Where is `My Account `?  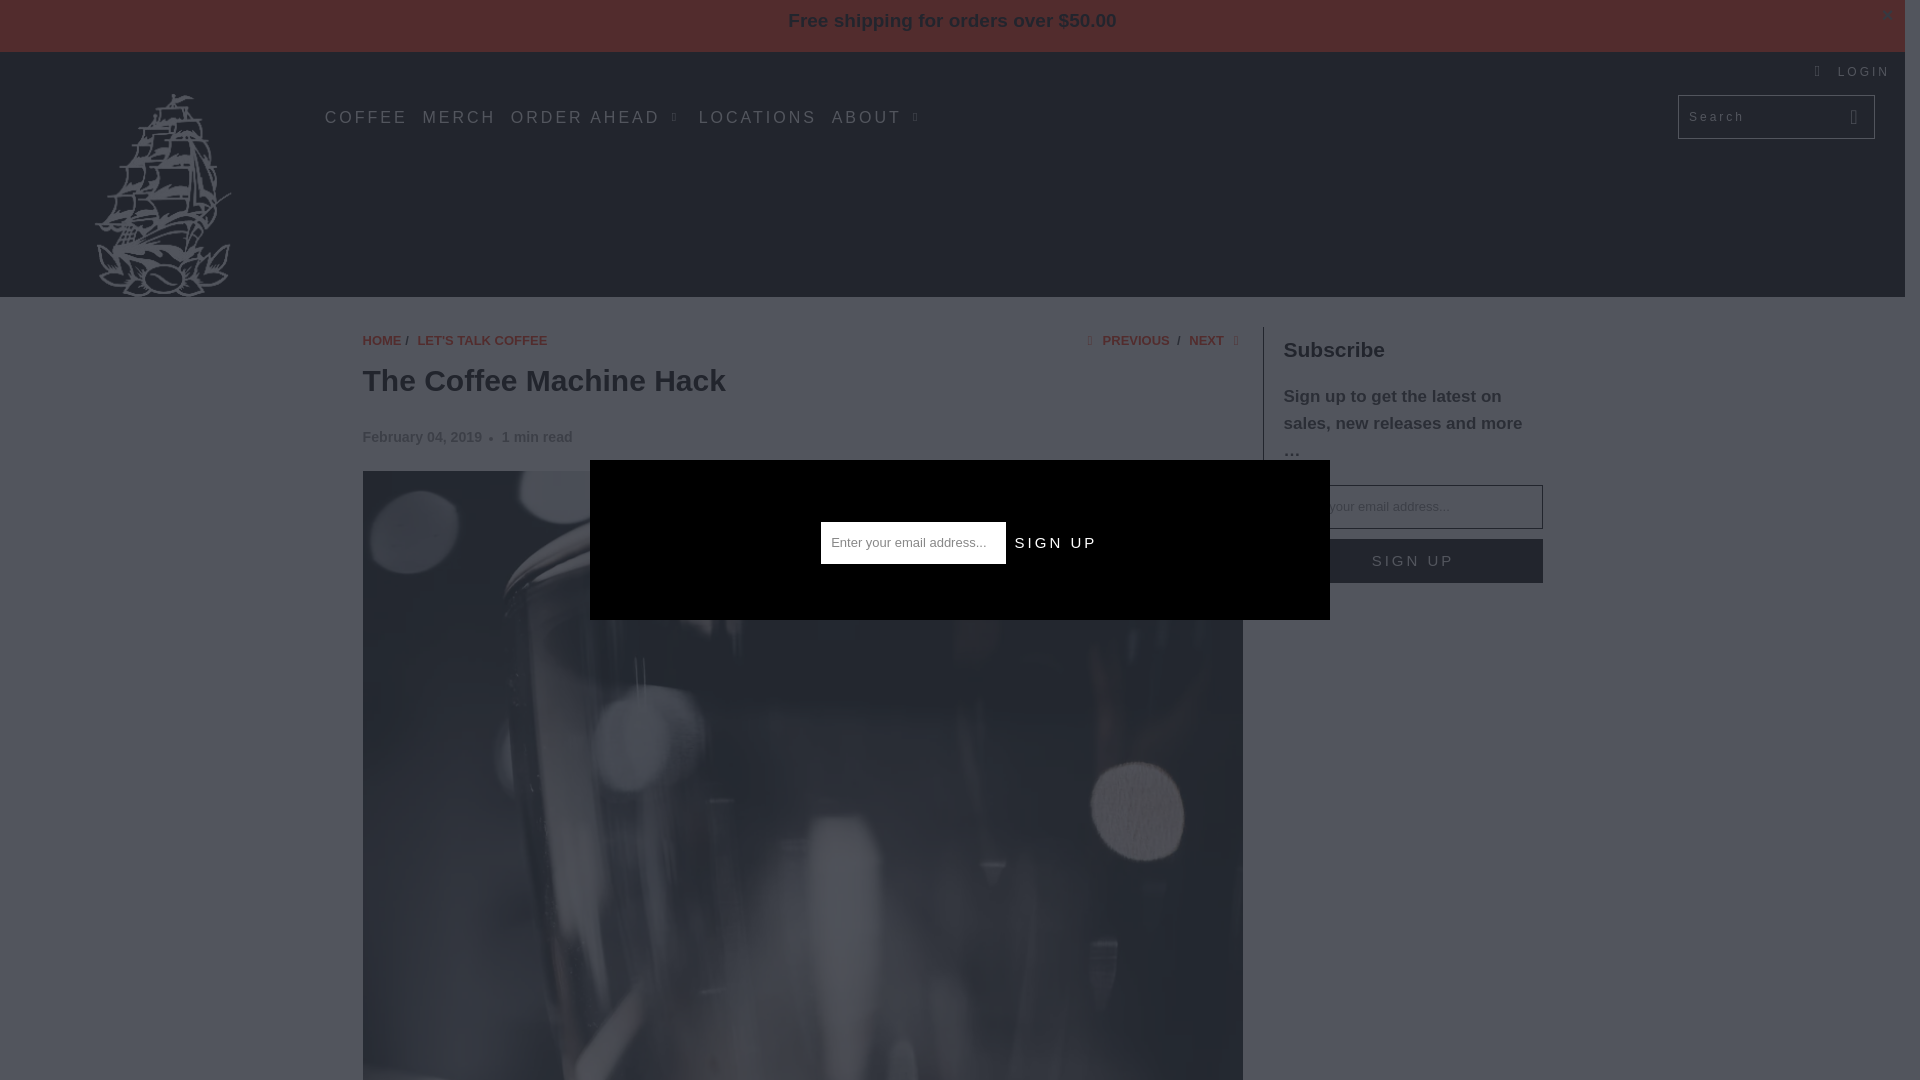
My Account  is located at coordinates (1852, 71).